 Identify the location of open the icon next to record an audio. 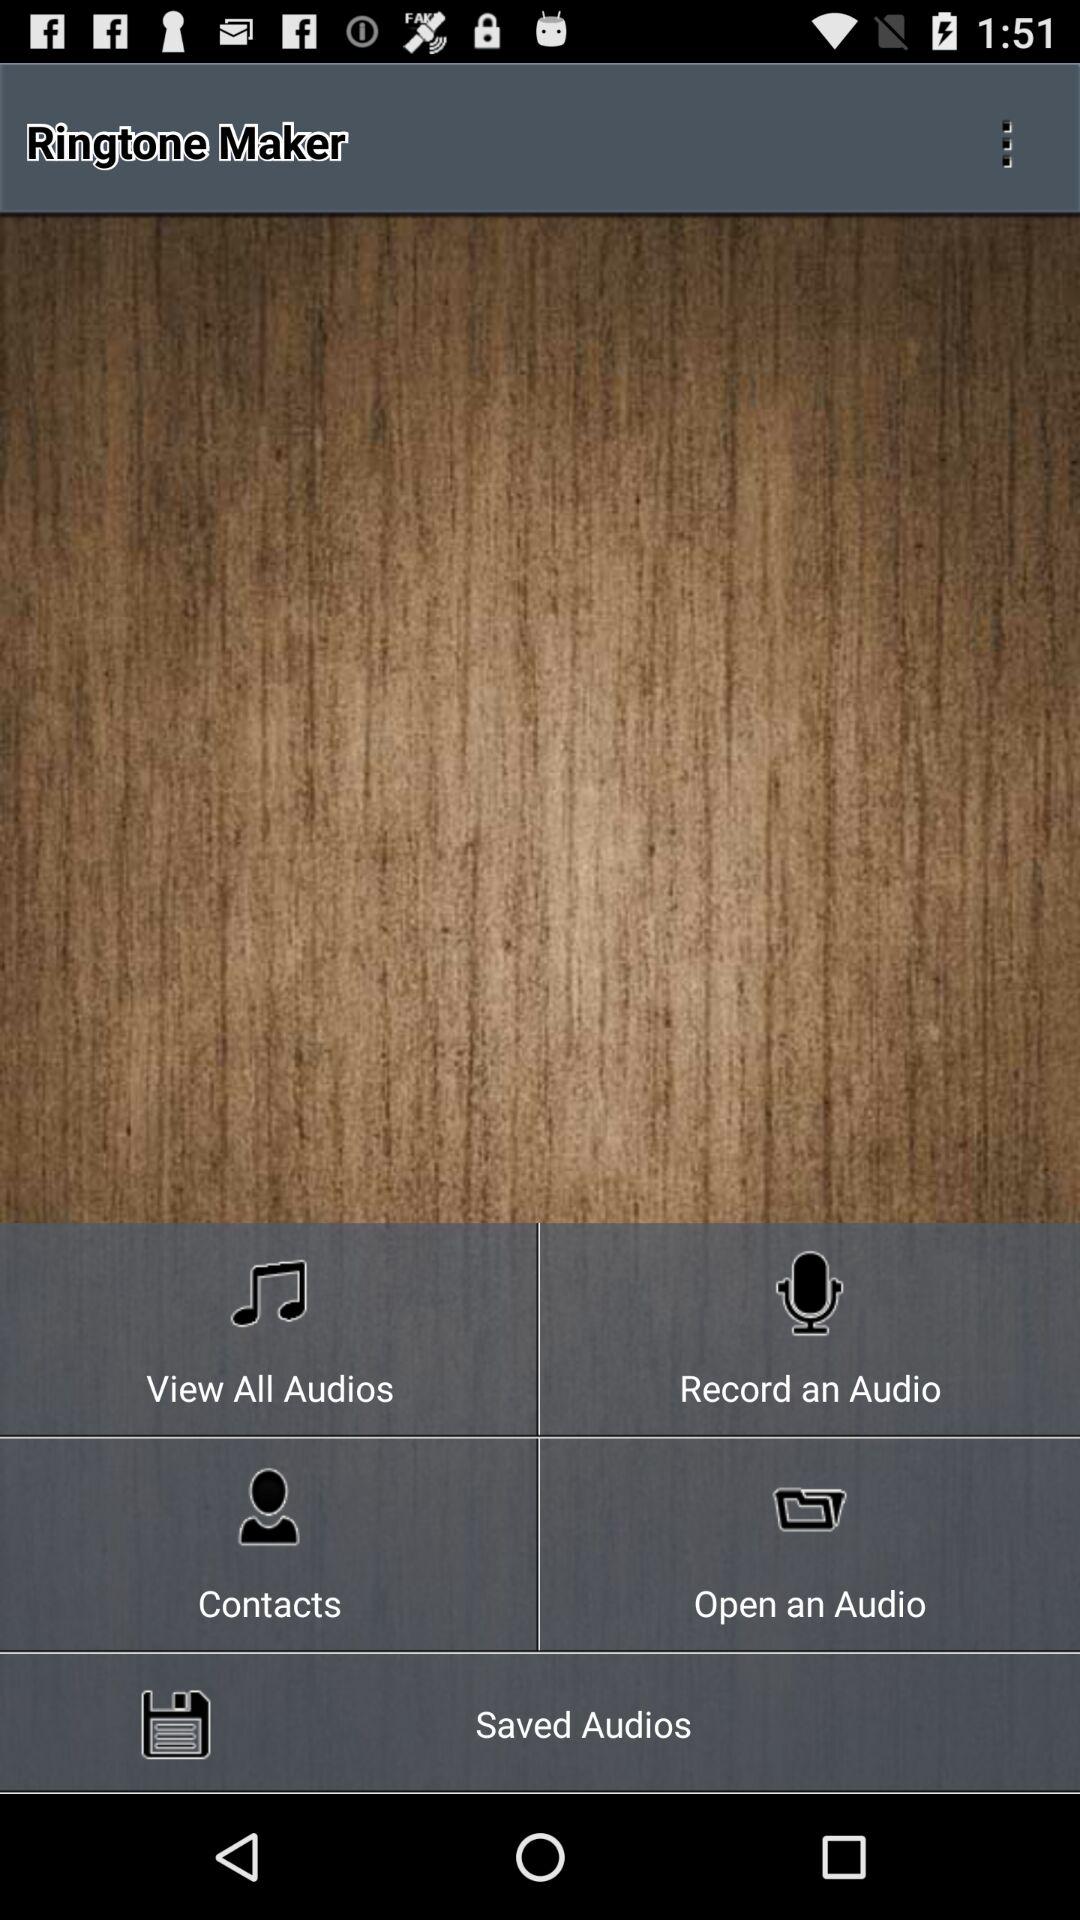
(270, 1330).